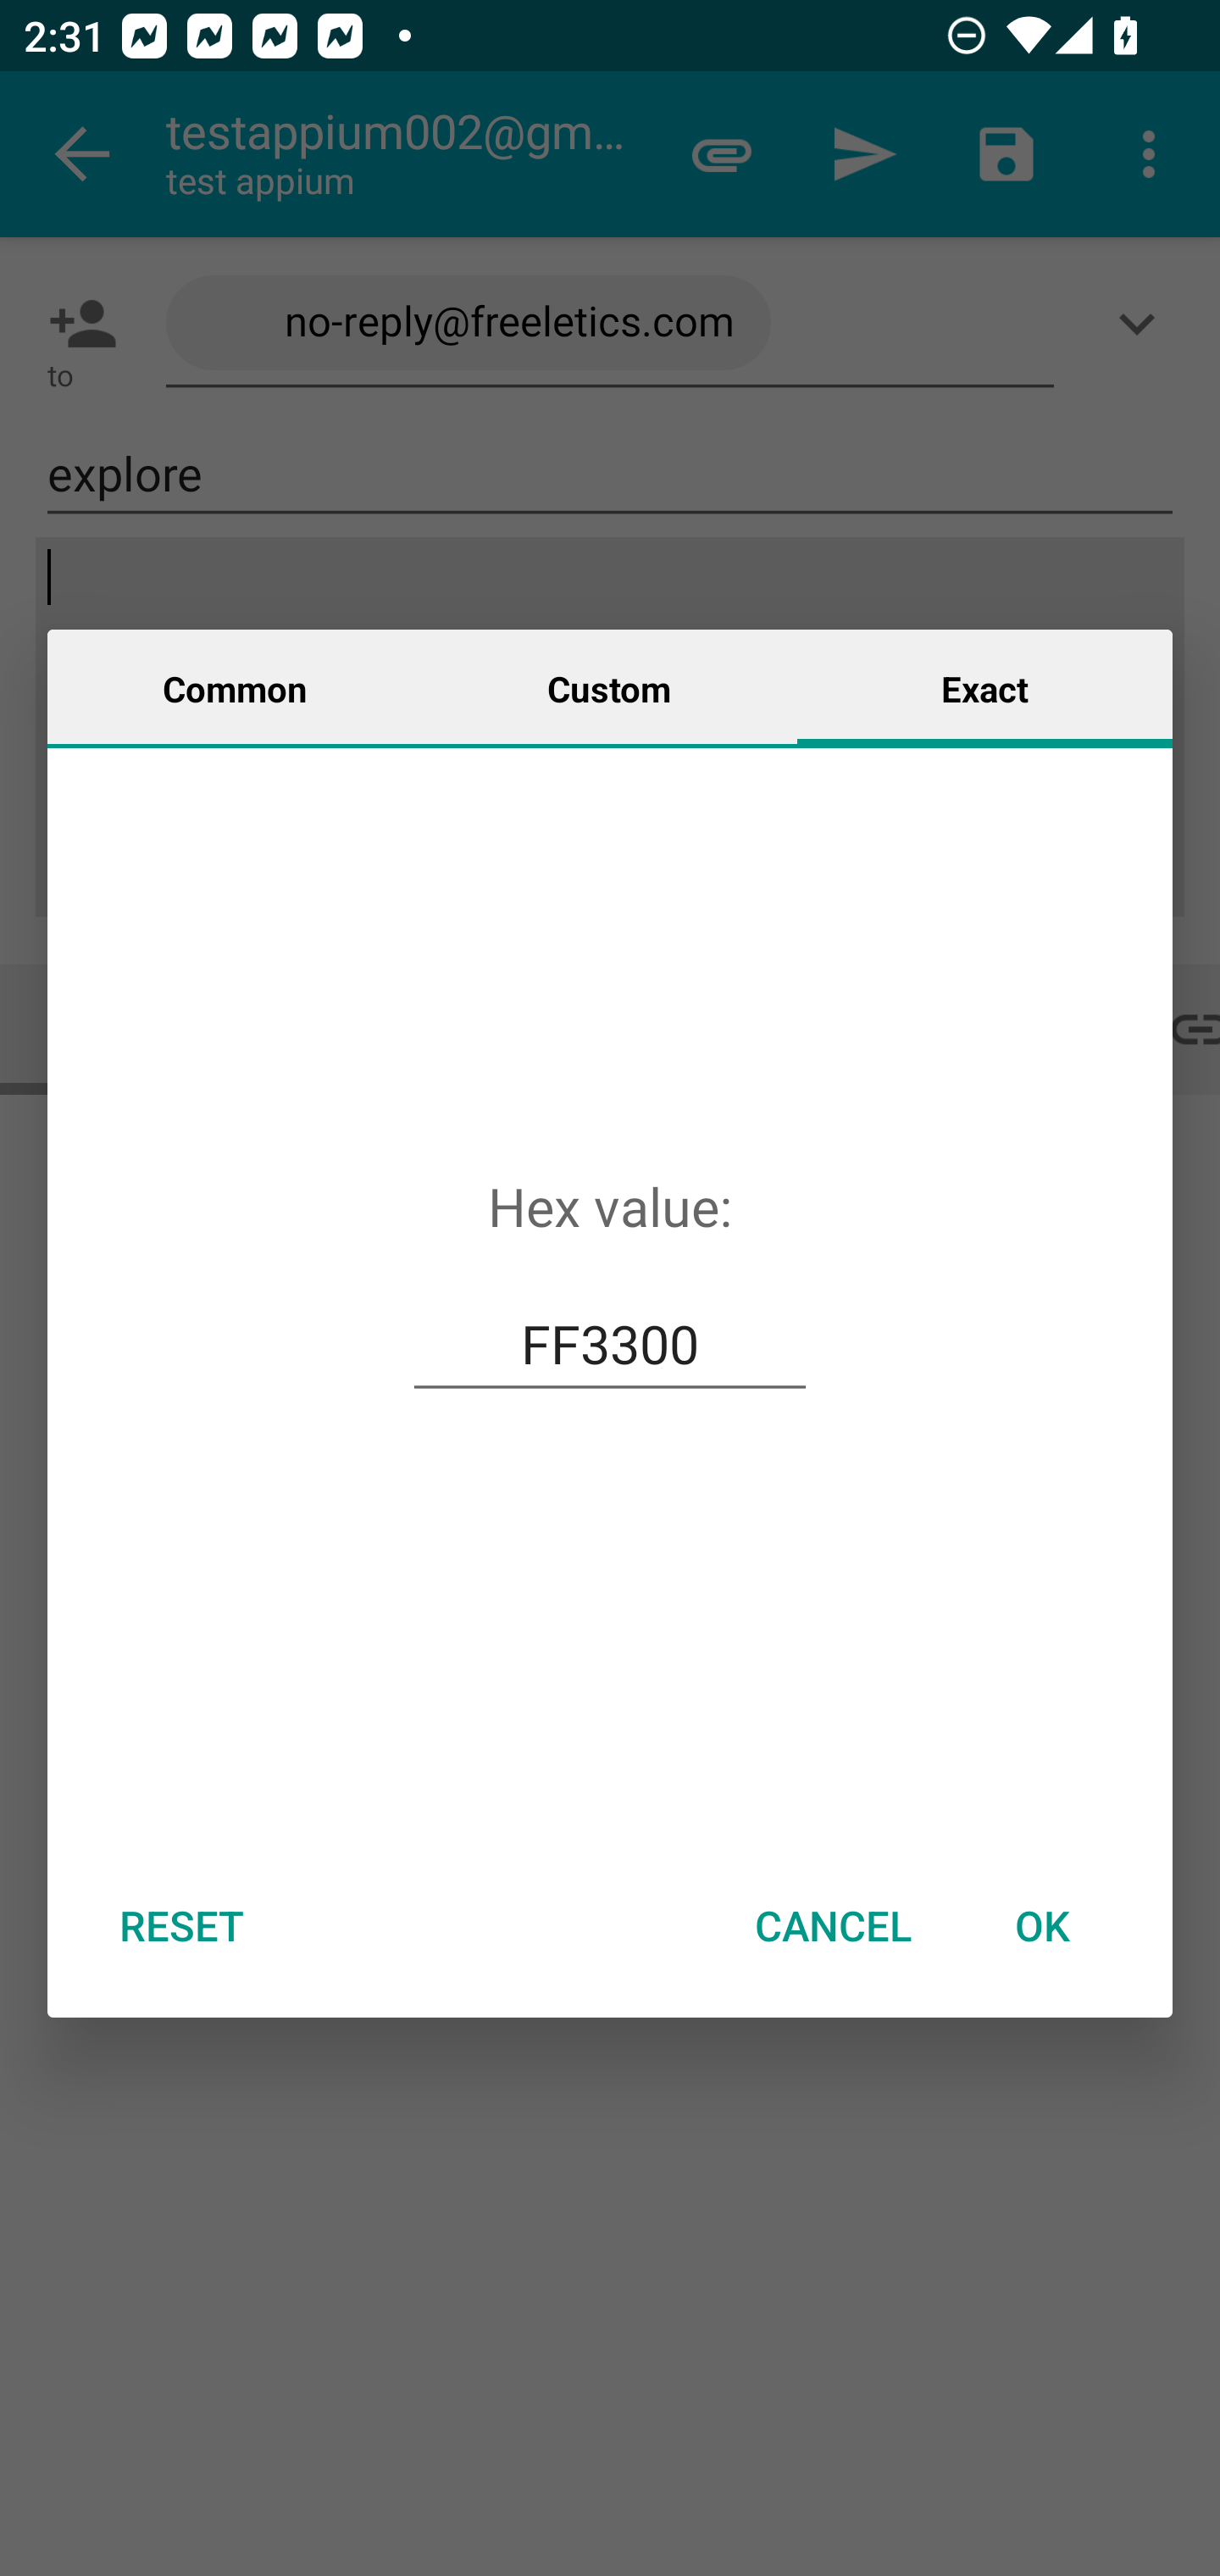  Describe the element at coordinates (609, 687) in the screenshot. I see `Custom` at that location.